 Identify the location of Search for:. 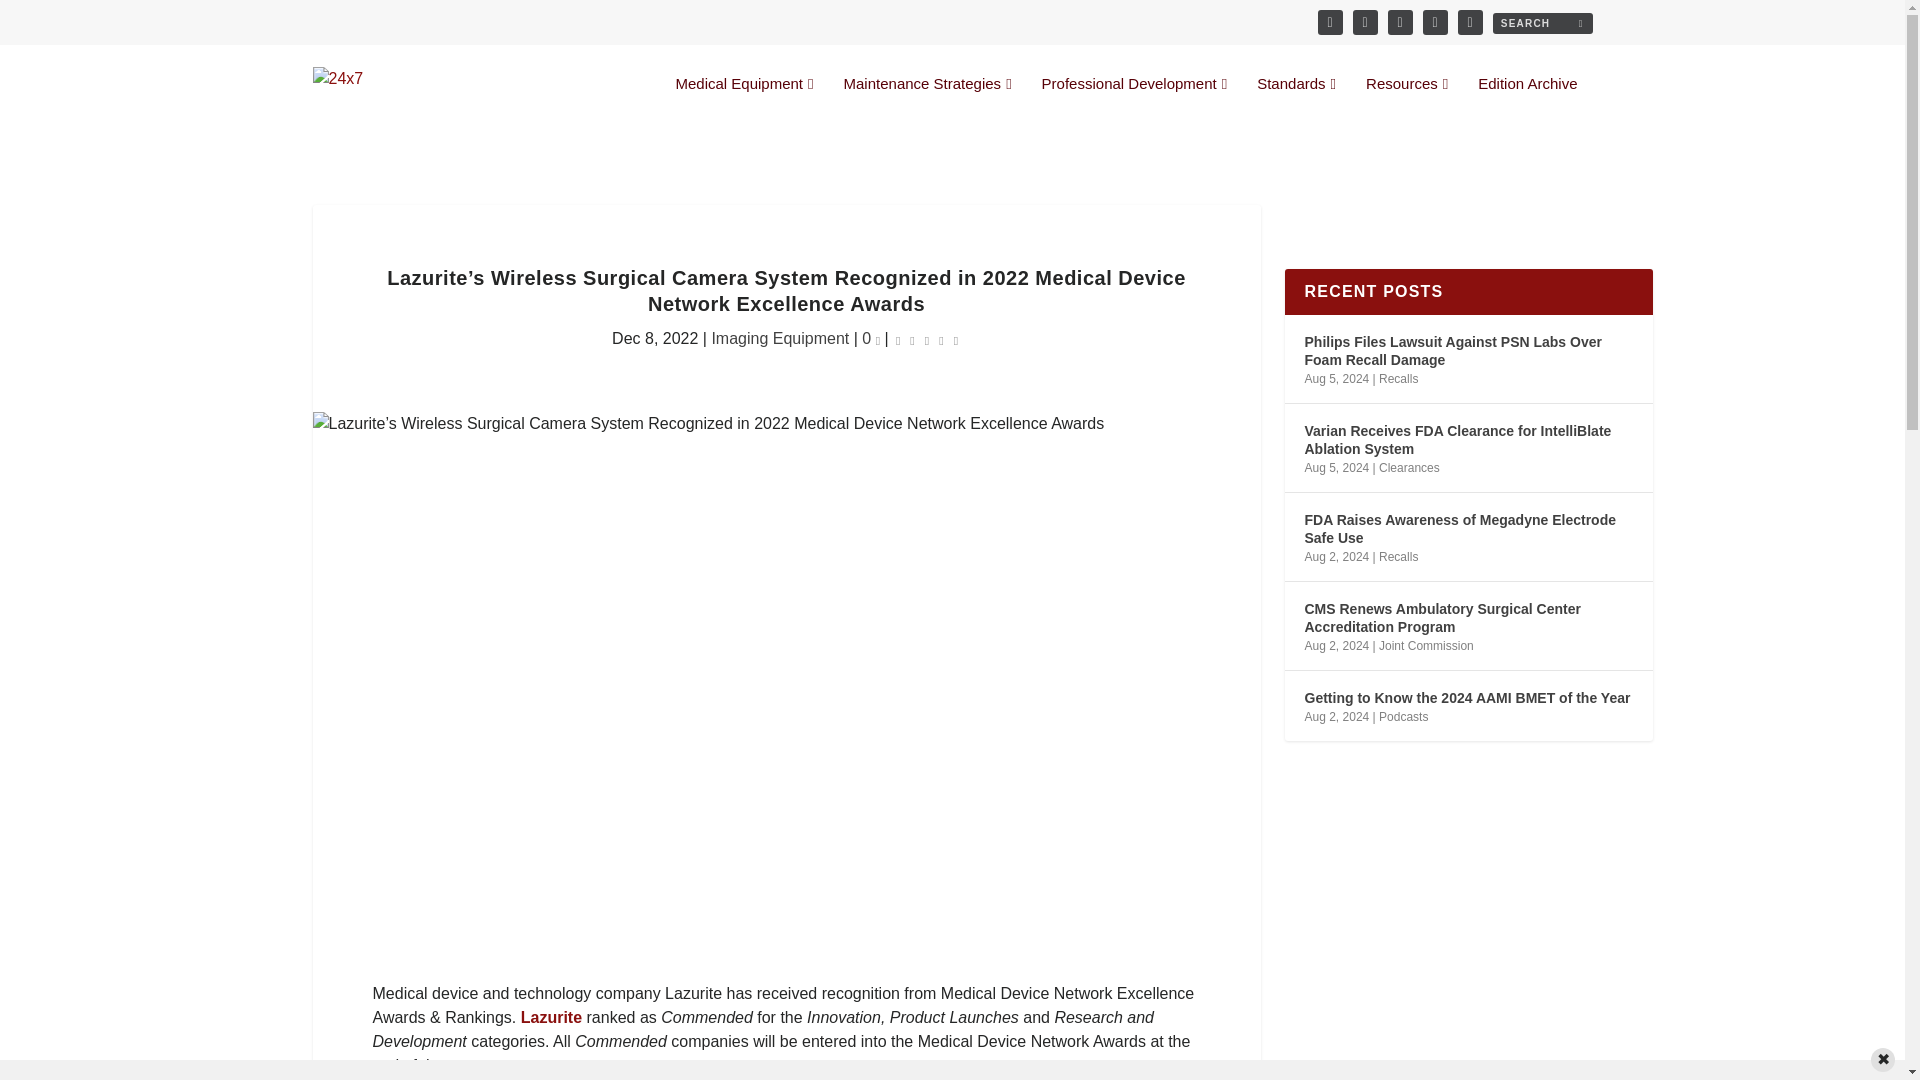
(1541, 22).